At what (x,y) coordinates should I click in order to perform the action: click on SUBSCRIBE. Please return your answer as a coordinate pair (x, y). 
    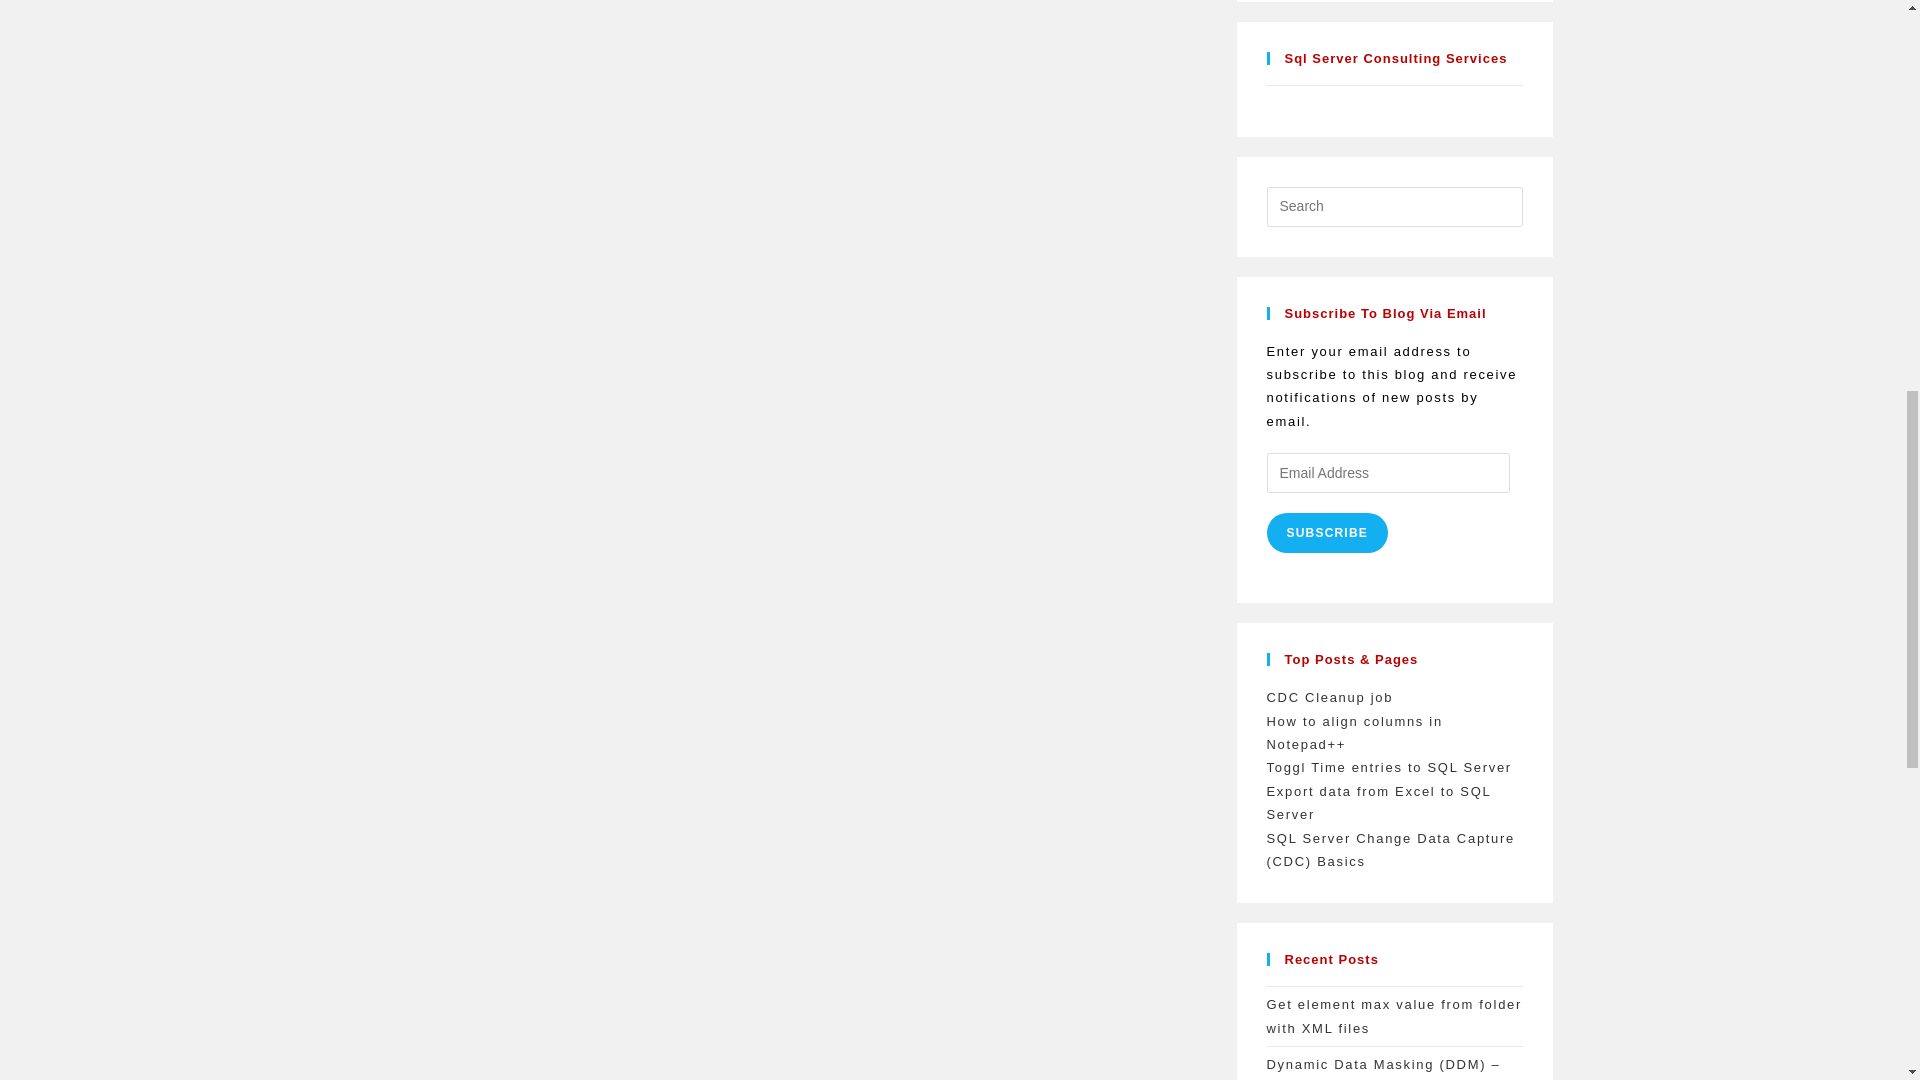
    Looking at the image, I should click on (1326, 532).